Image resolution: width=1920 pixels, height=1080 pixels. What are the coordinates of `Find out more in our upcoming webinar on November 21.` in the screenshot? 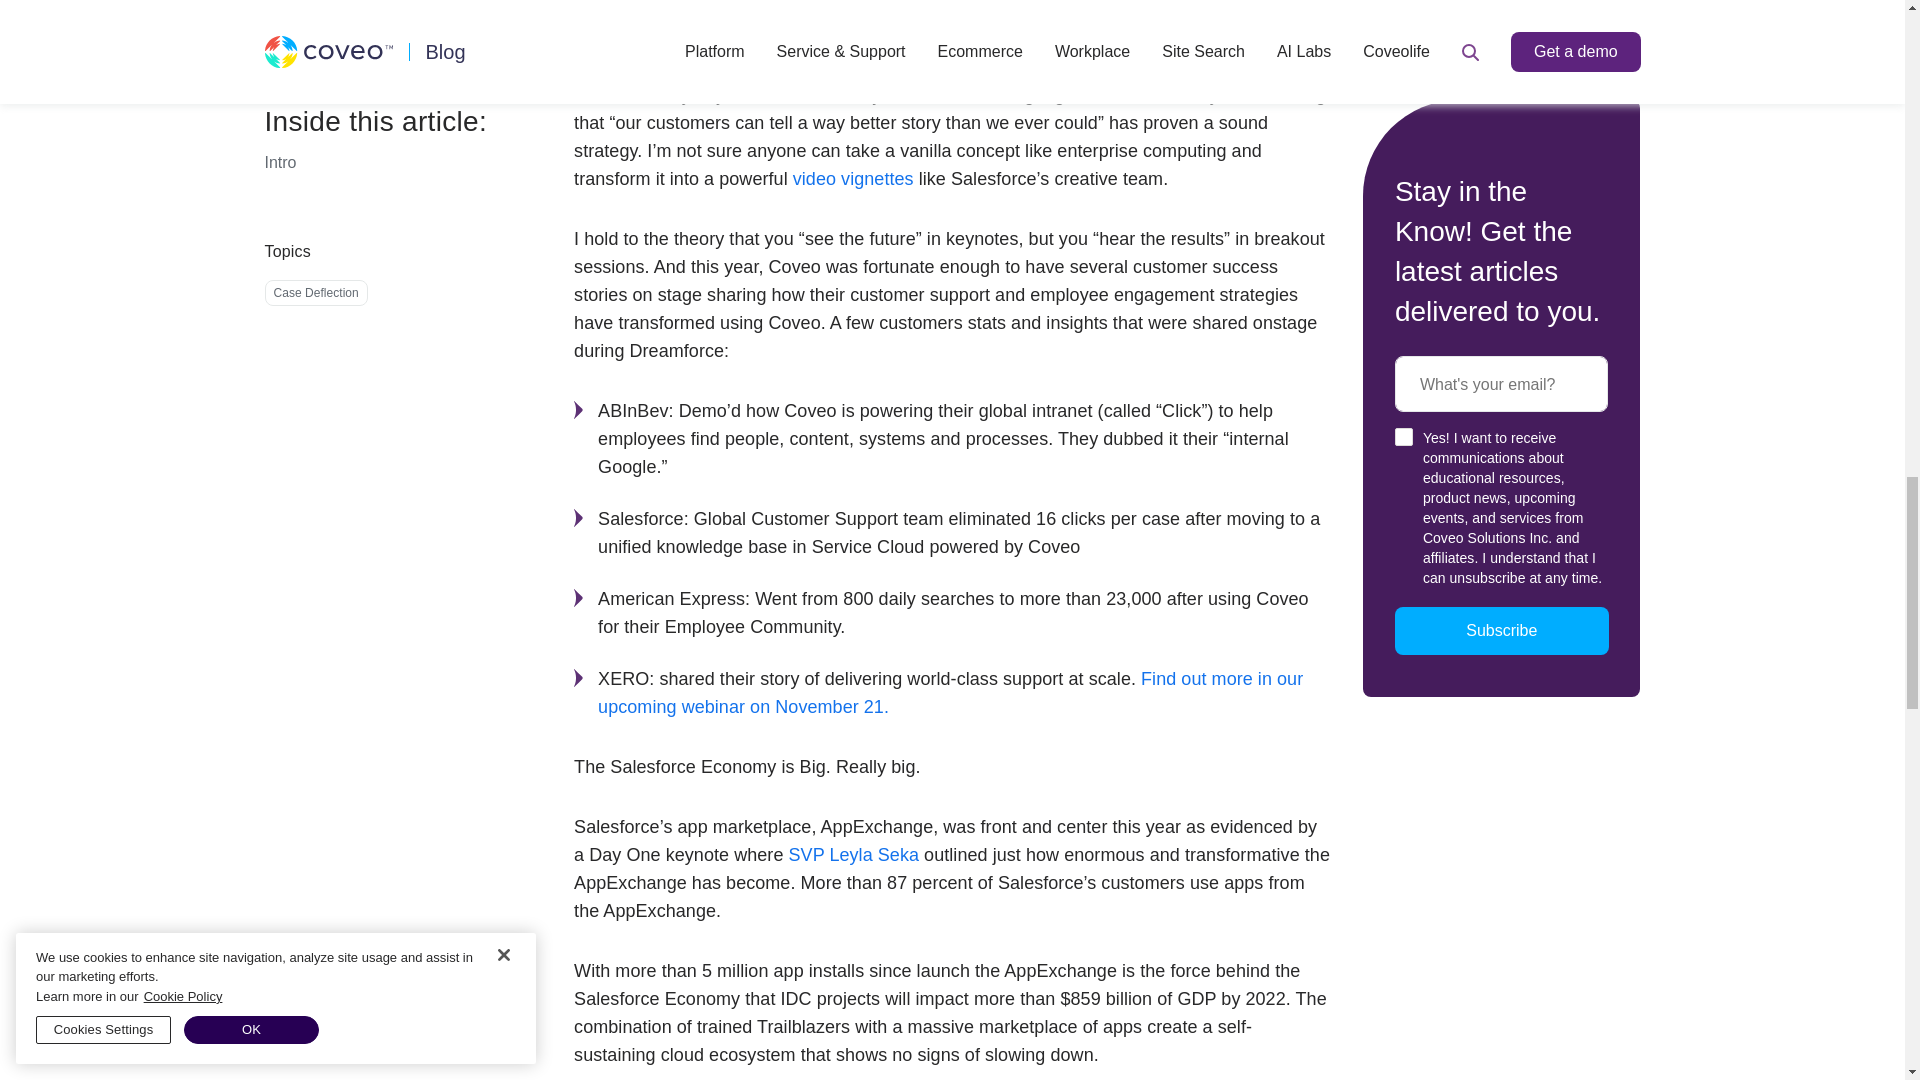 It's located at (950, 692).